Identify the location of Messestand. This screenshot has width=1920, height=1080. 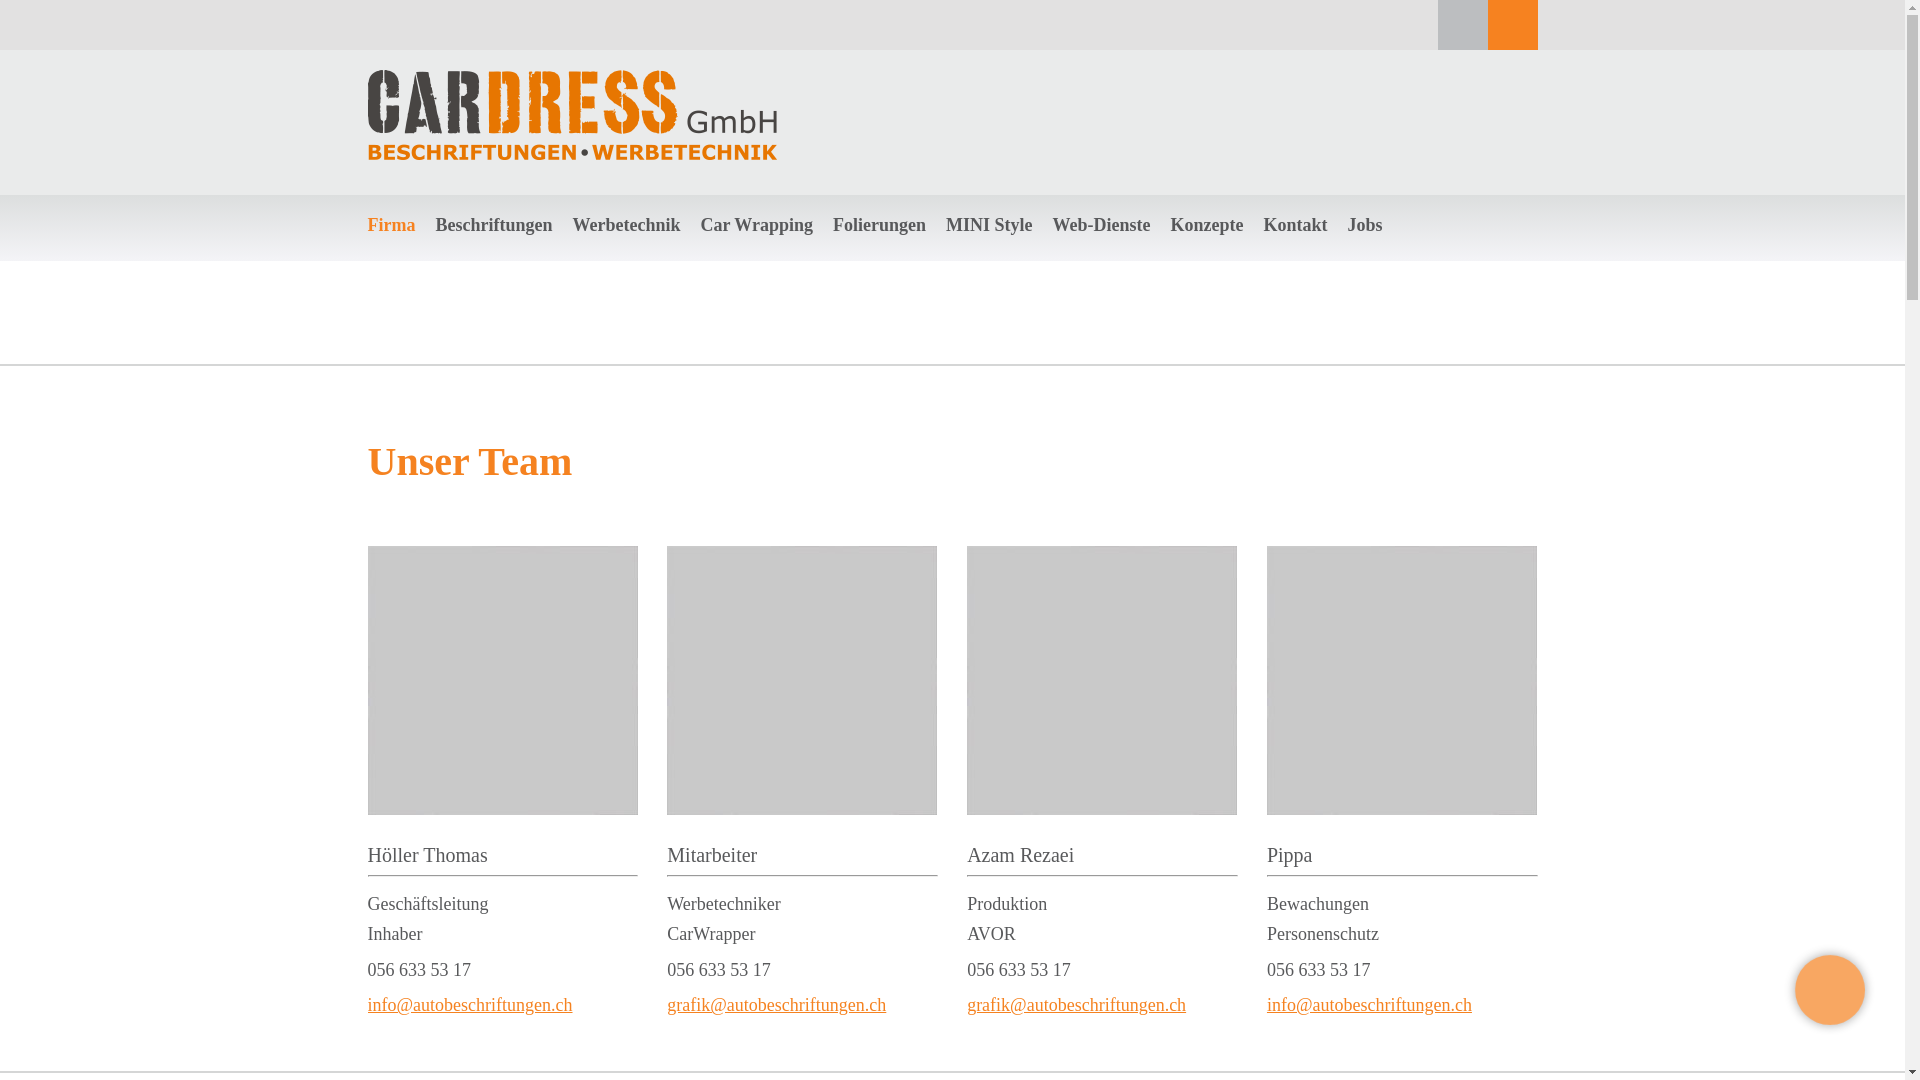
(604, 254).